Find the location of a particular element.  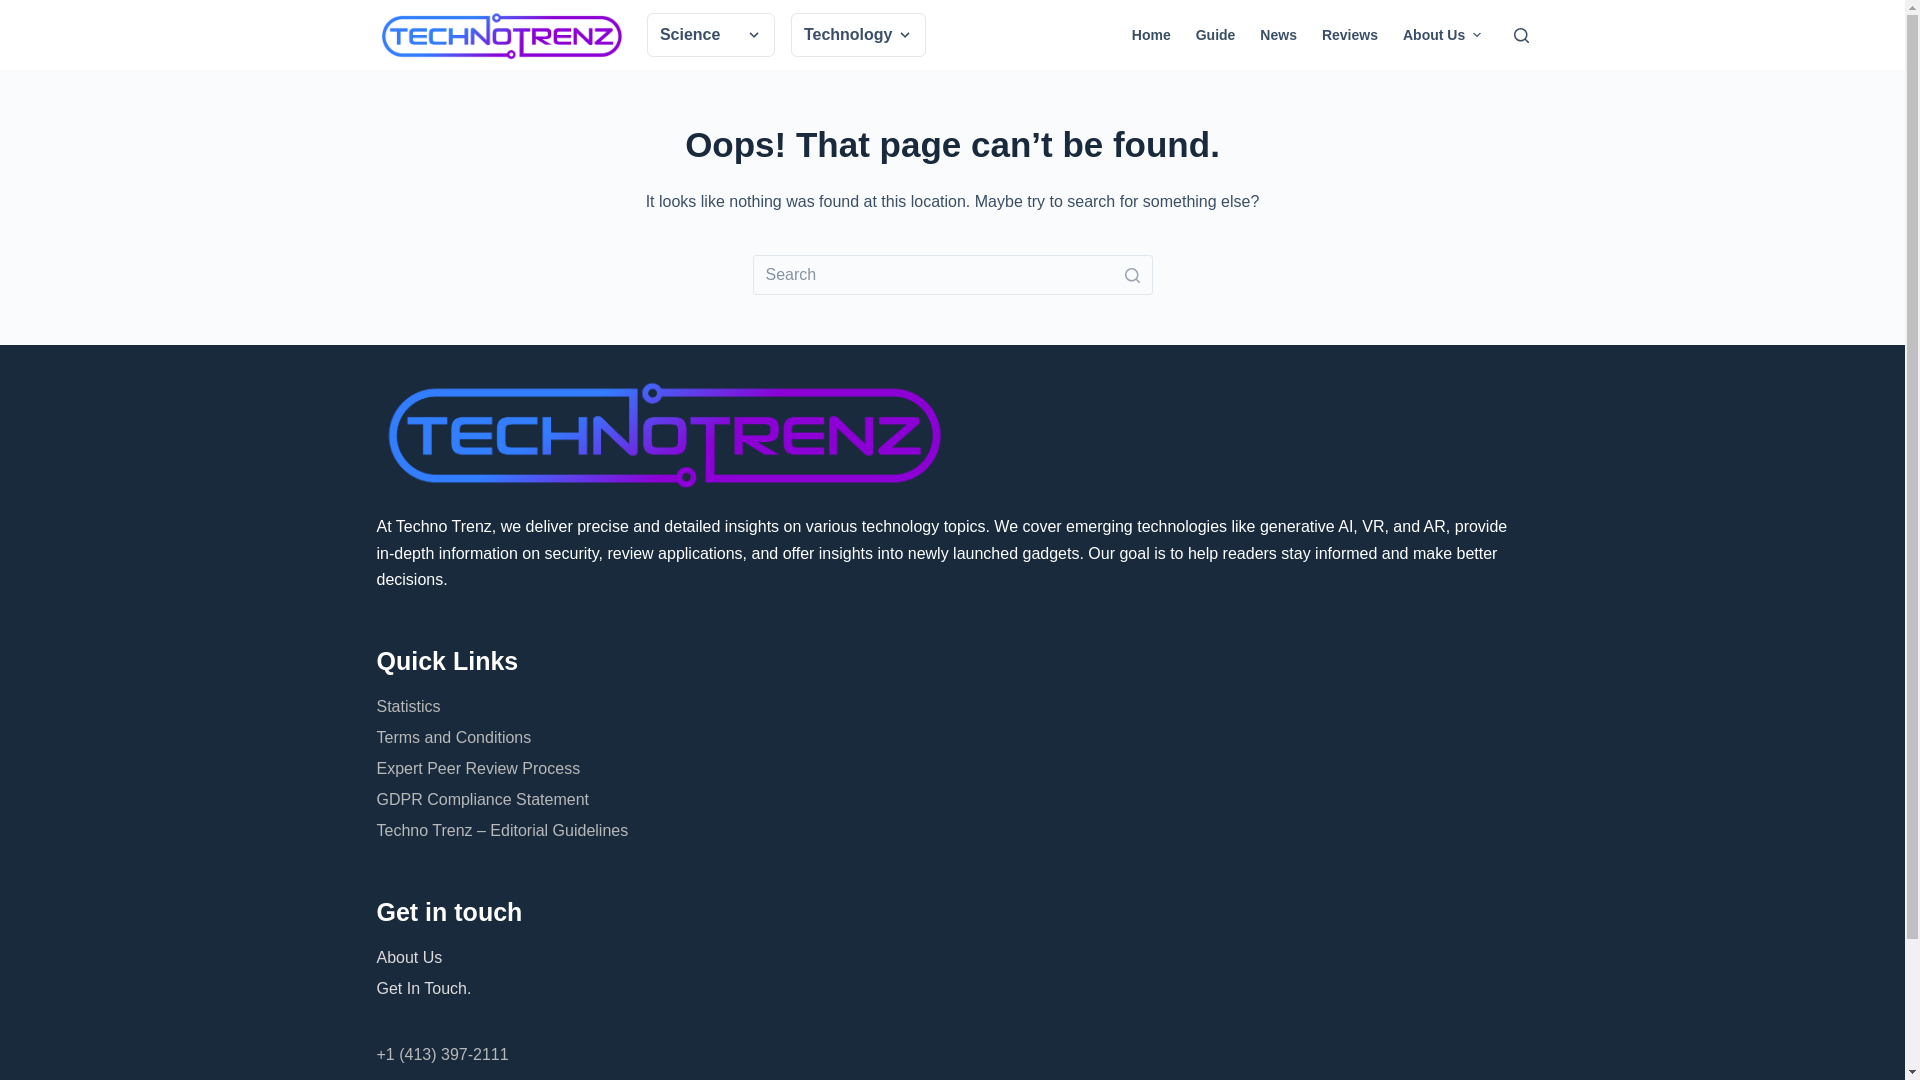

Find More... is located at coordinates (1169, 78).